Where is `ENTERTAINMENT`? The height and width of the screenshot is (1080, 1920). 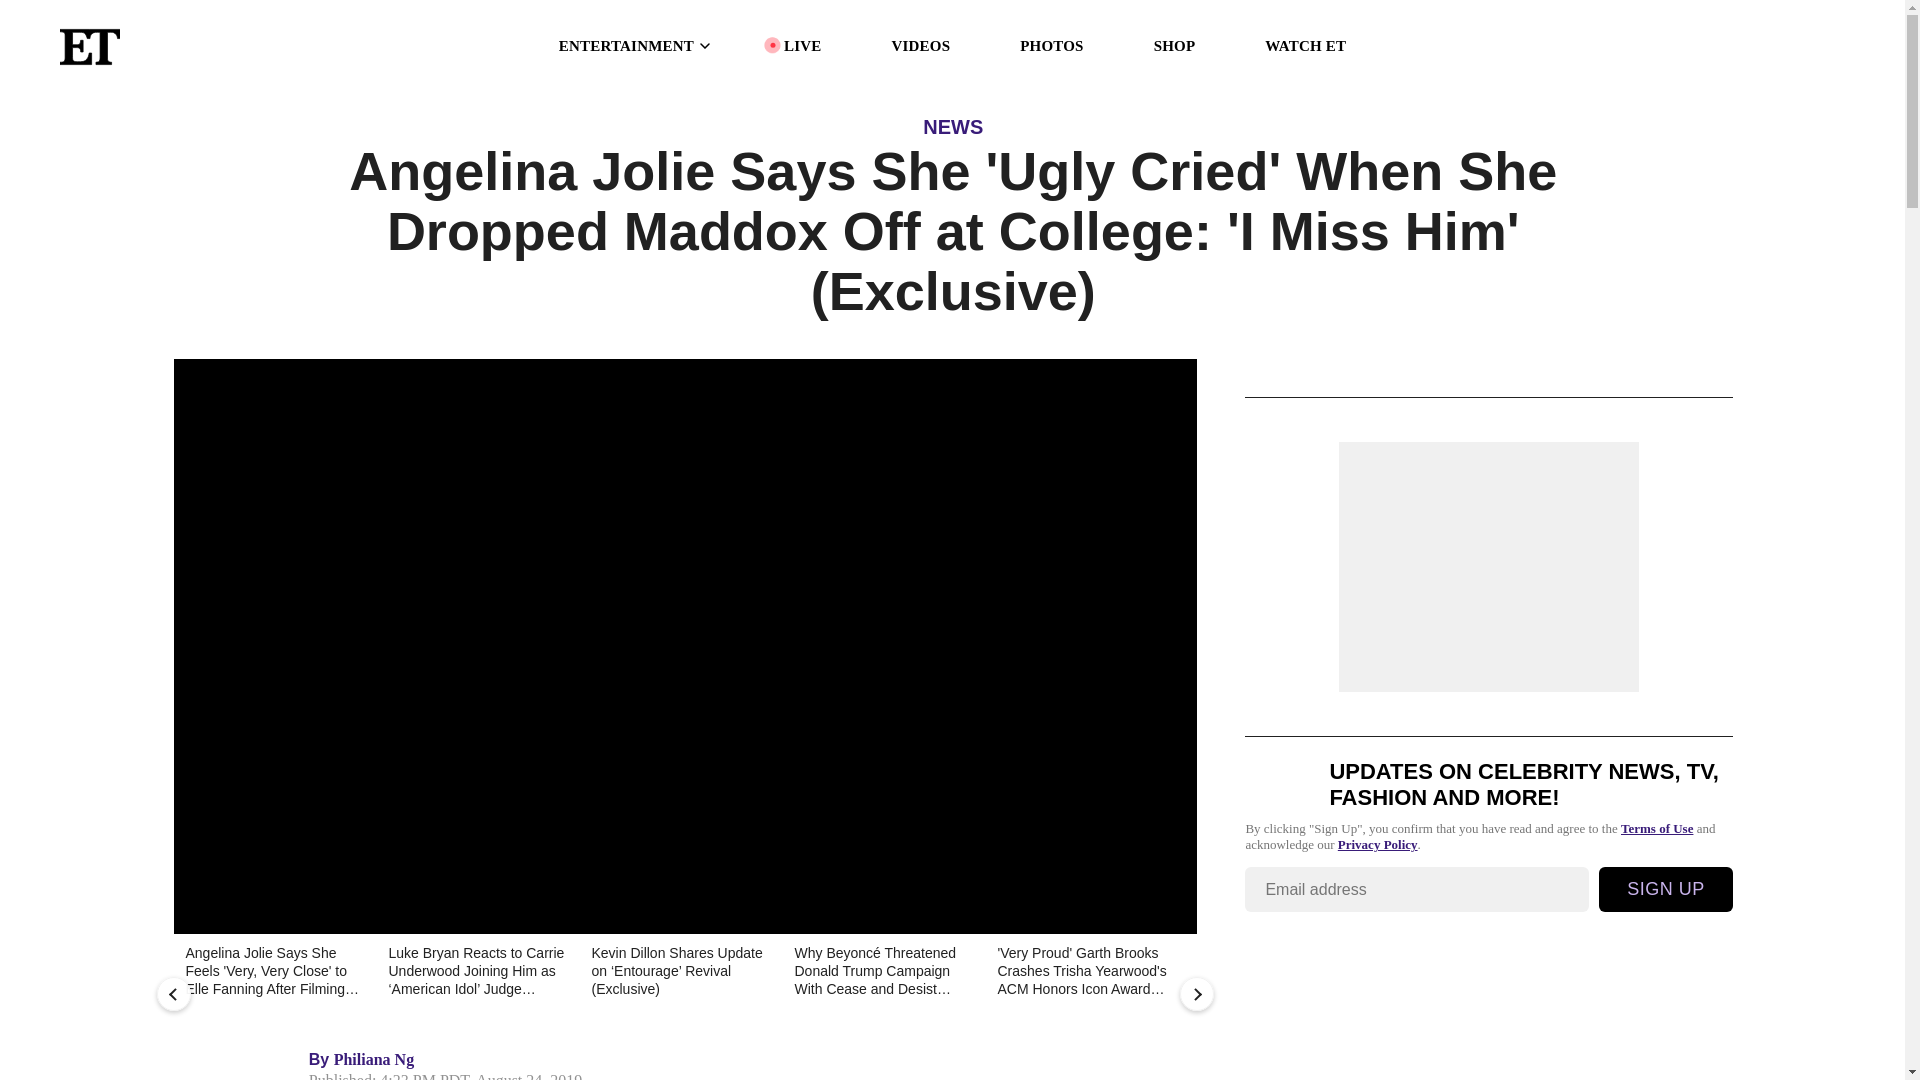
ENTERTAINMENT is located at coordinates (636, 46).